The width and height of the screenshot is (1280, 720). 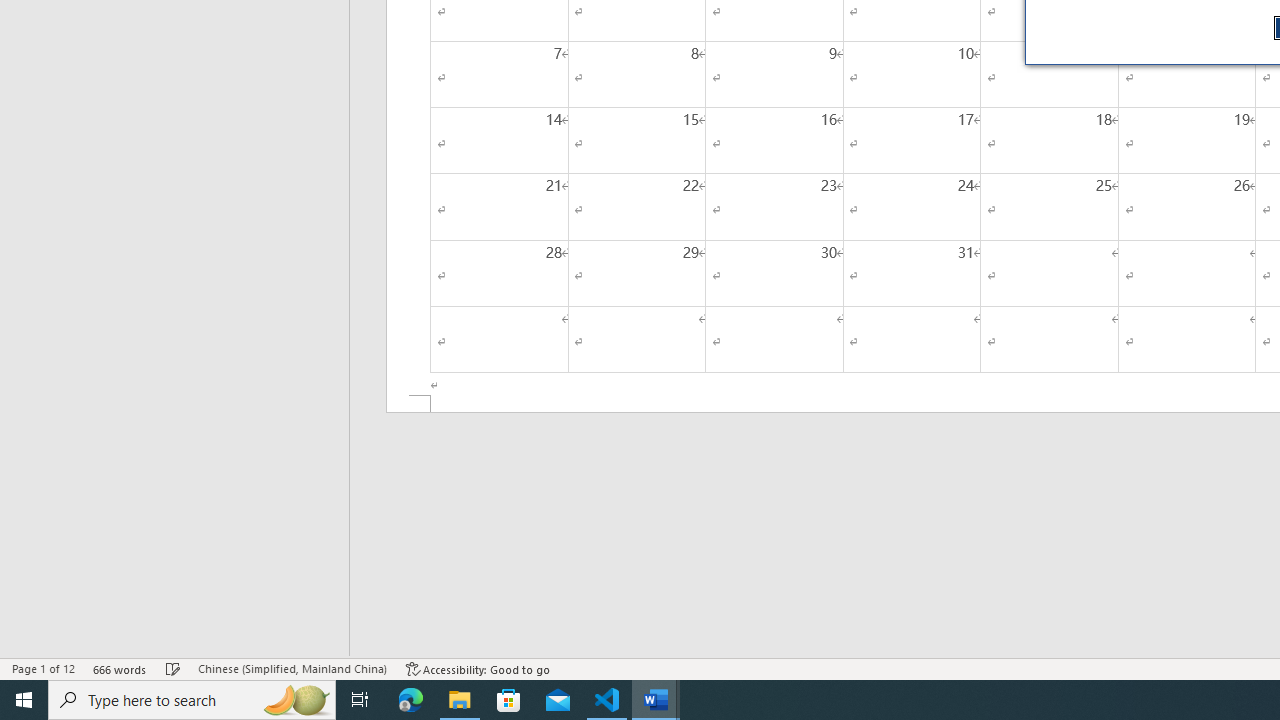 I want to click on Search highlights icon opens search home window, so click(x=296, y=700).